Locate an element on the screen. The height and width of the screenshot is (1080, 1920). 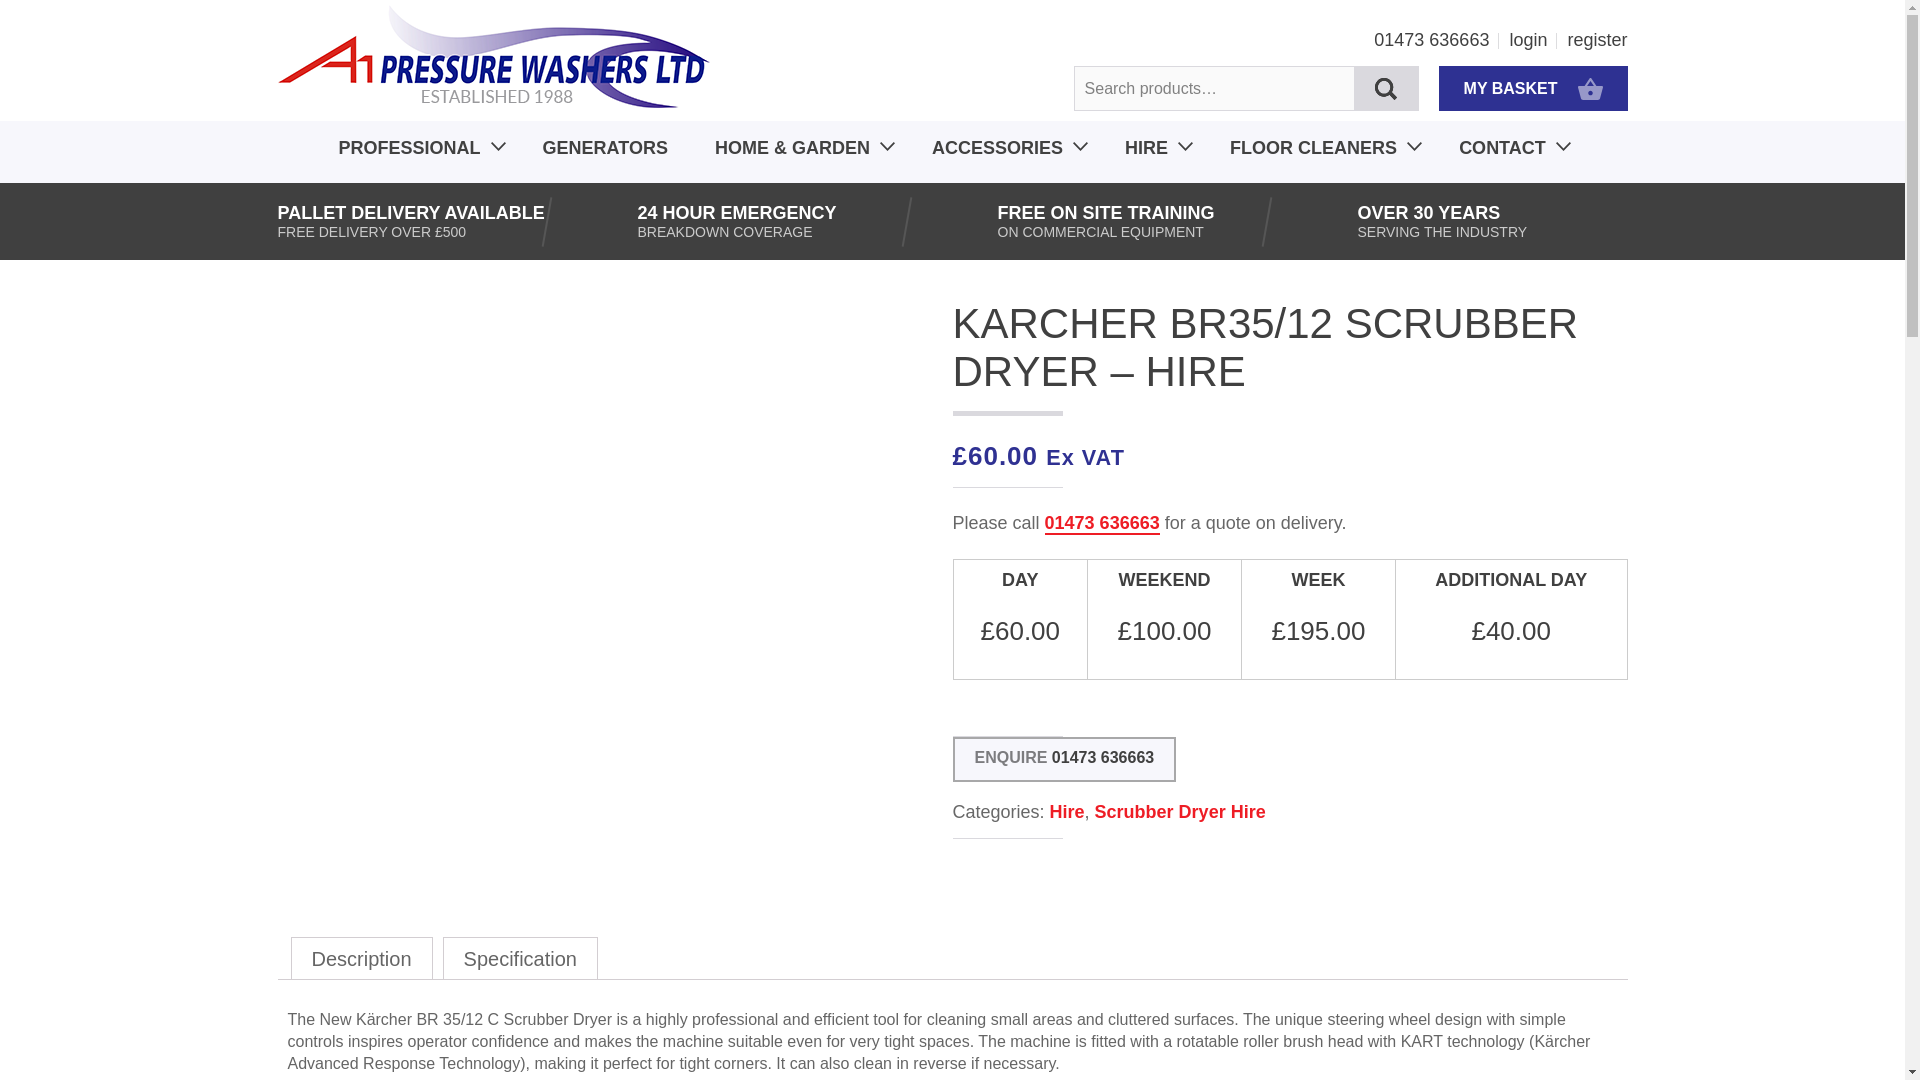
HIRE is located at coordinates (1146, 154).